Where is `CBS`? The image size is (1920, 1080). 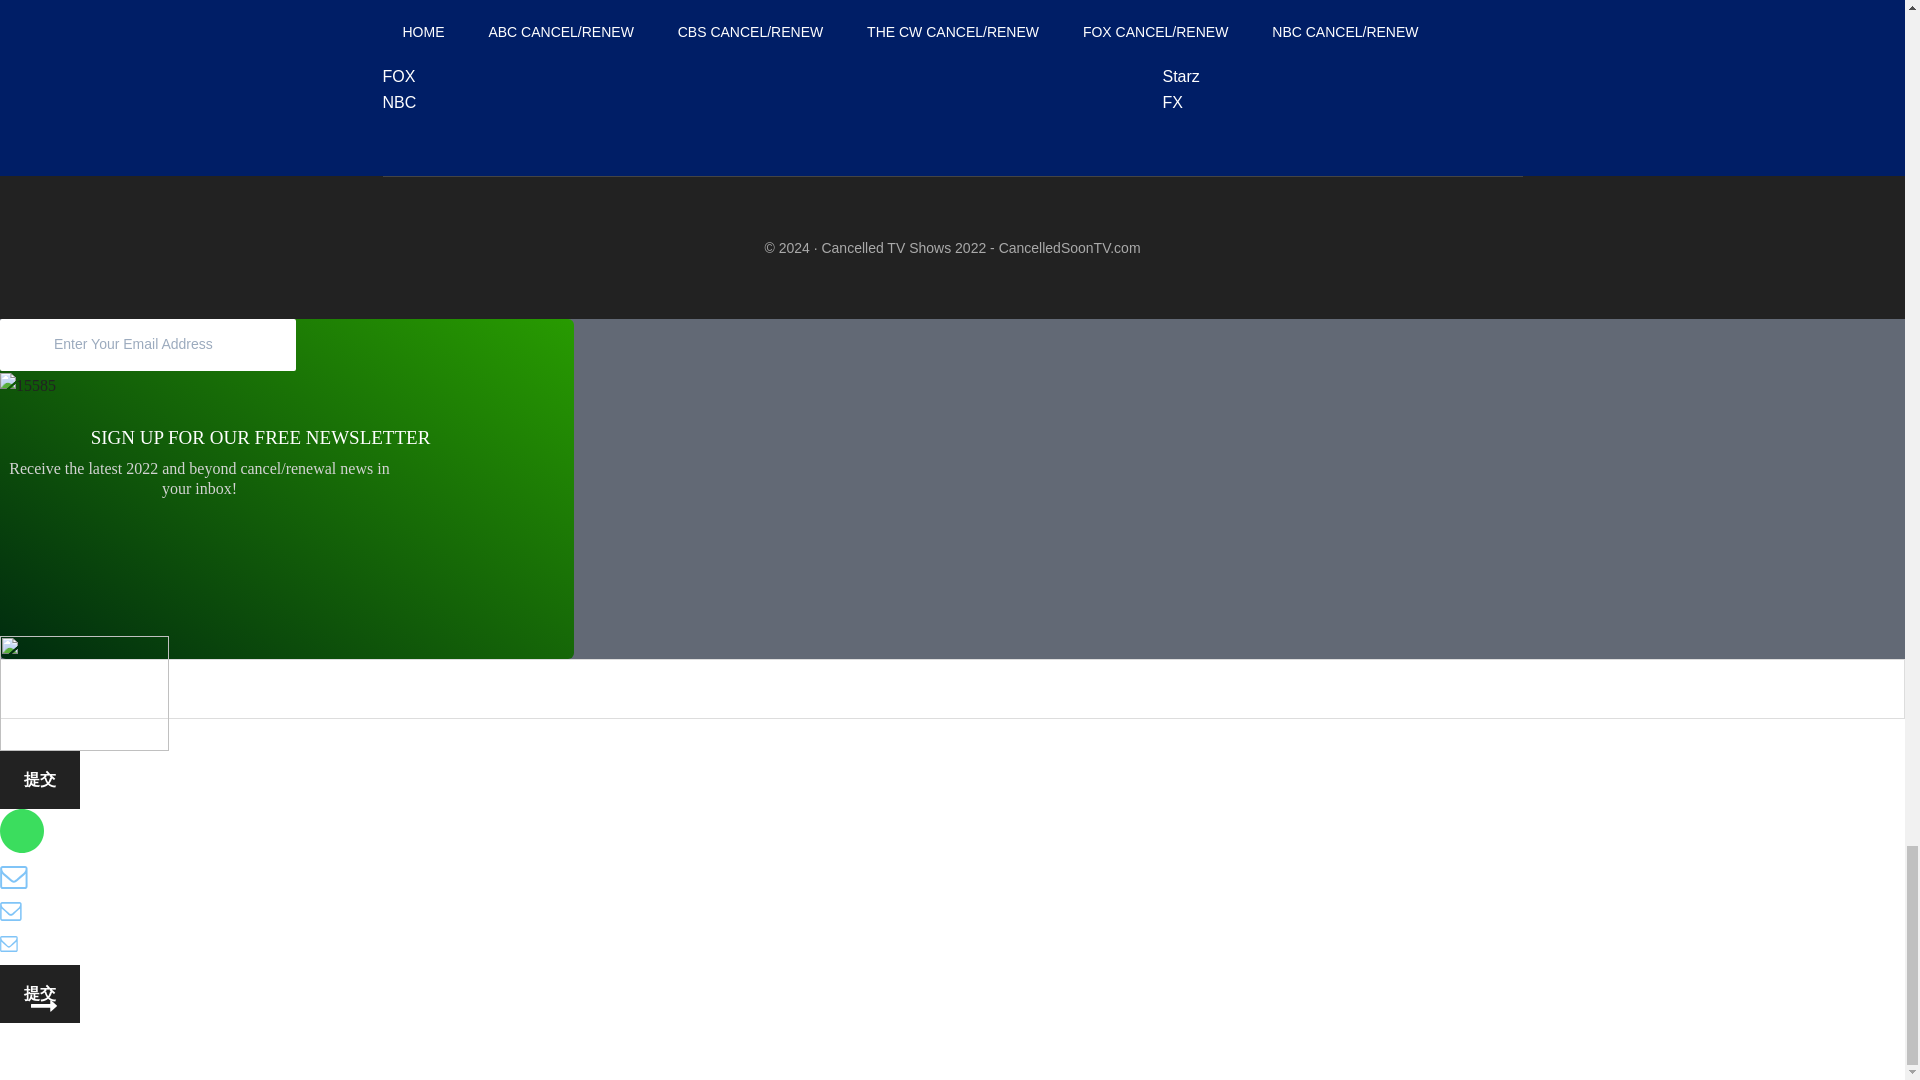 CBS is located at coordinates (398, 24).